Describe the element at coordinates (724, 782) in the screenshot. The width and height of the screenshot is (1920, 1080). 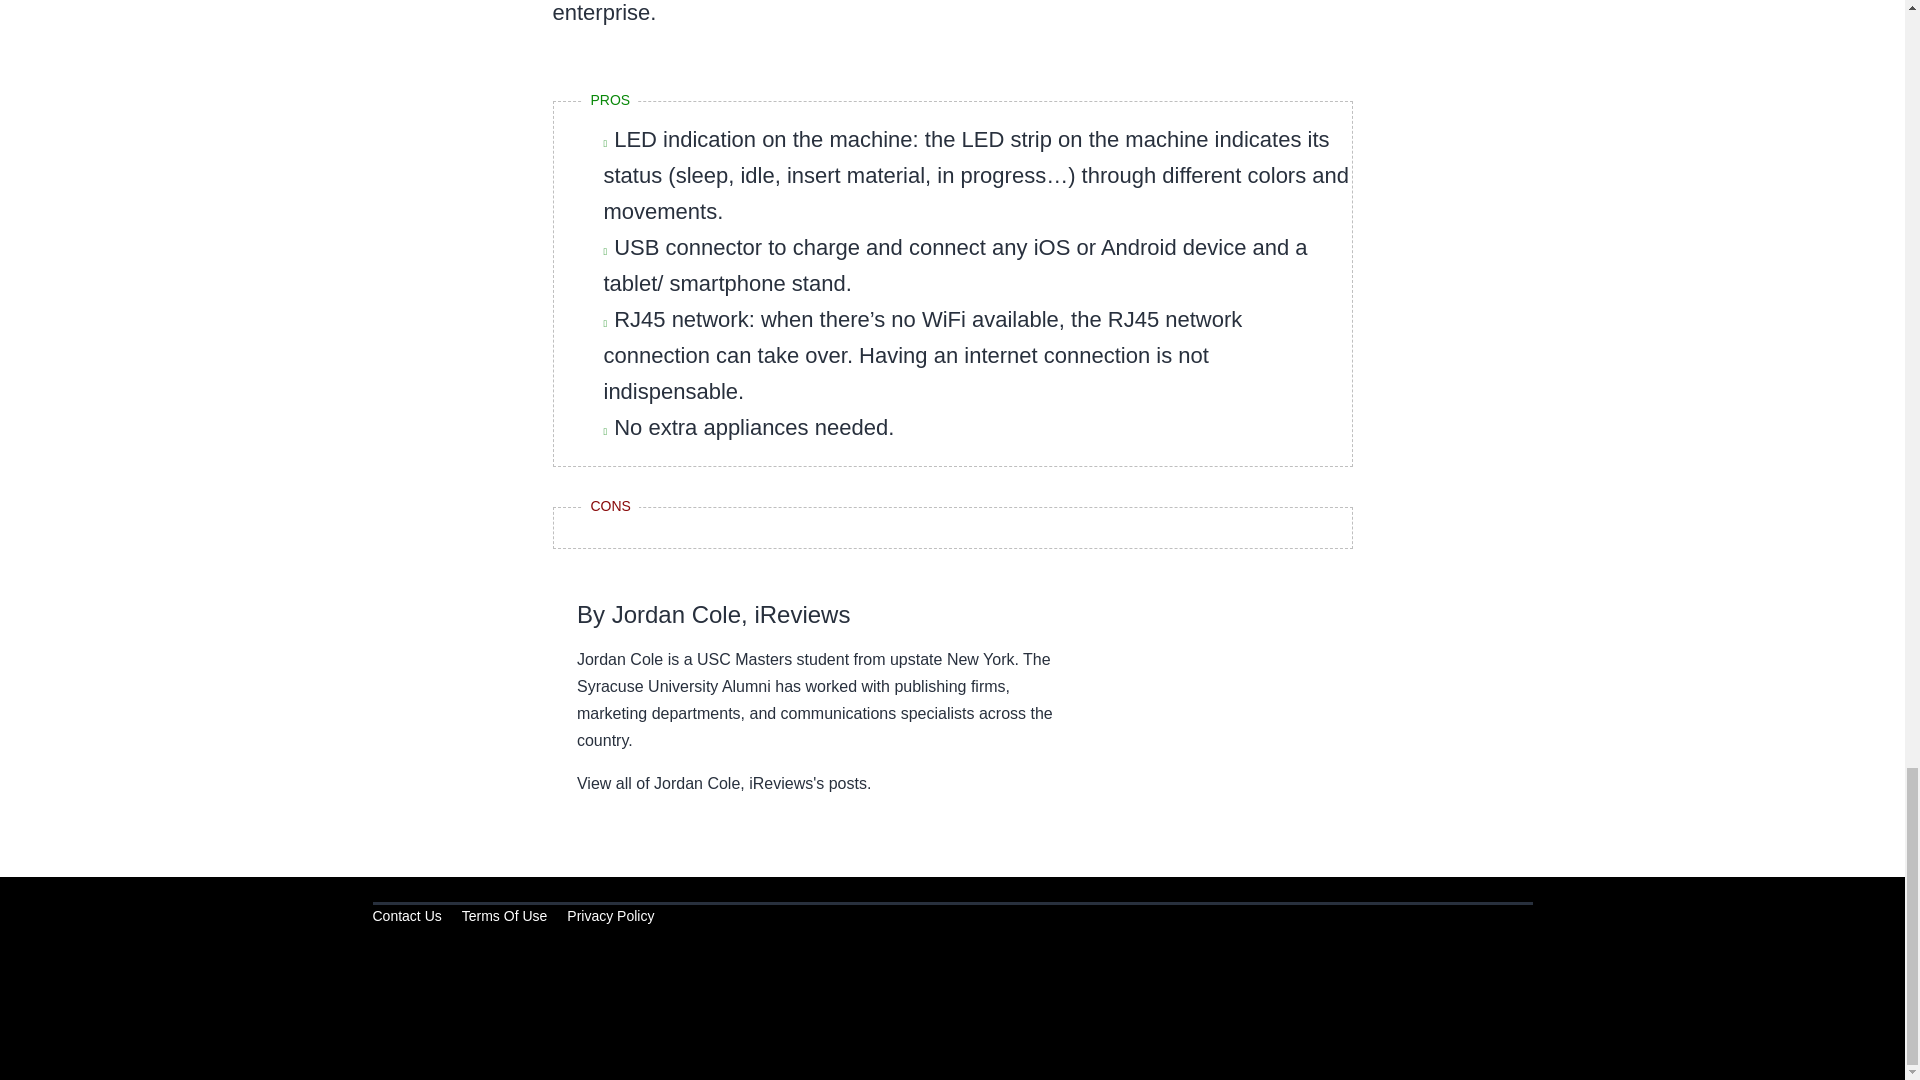
I see `View all of Jordan Cole, iReviews's posts.` at that location.